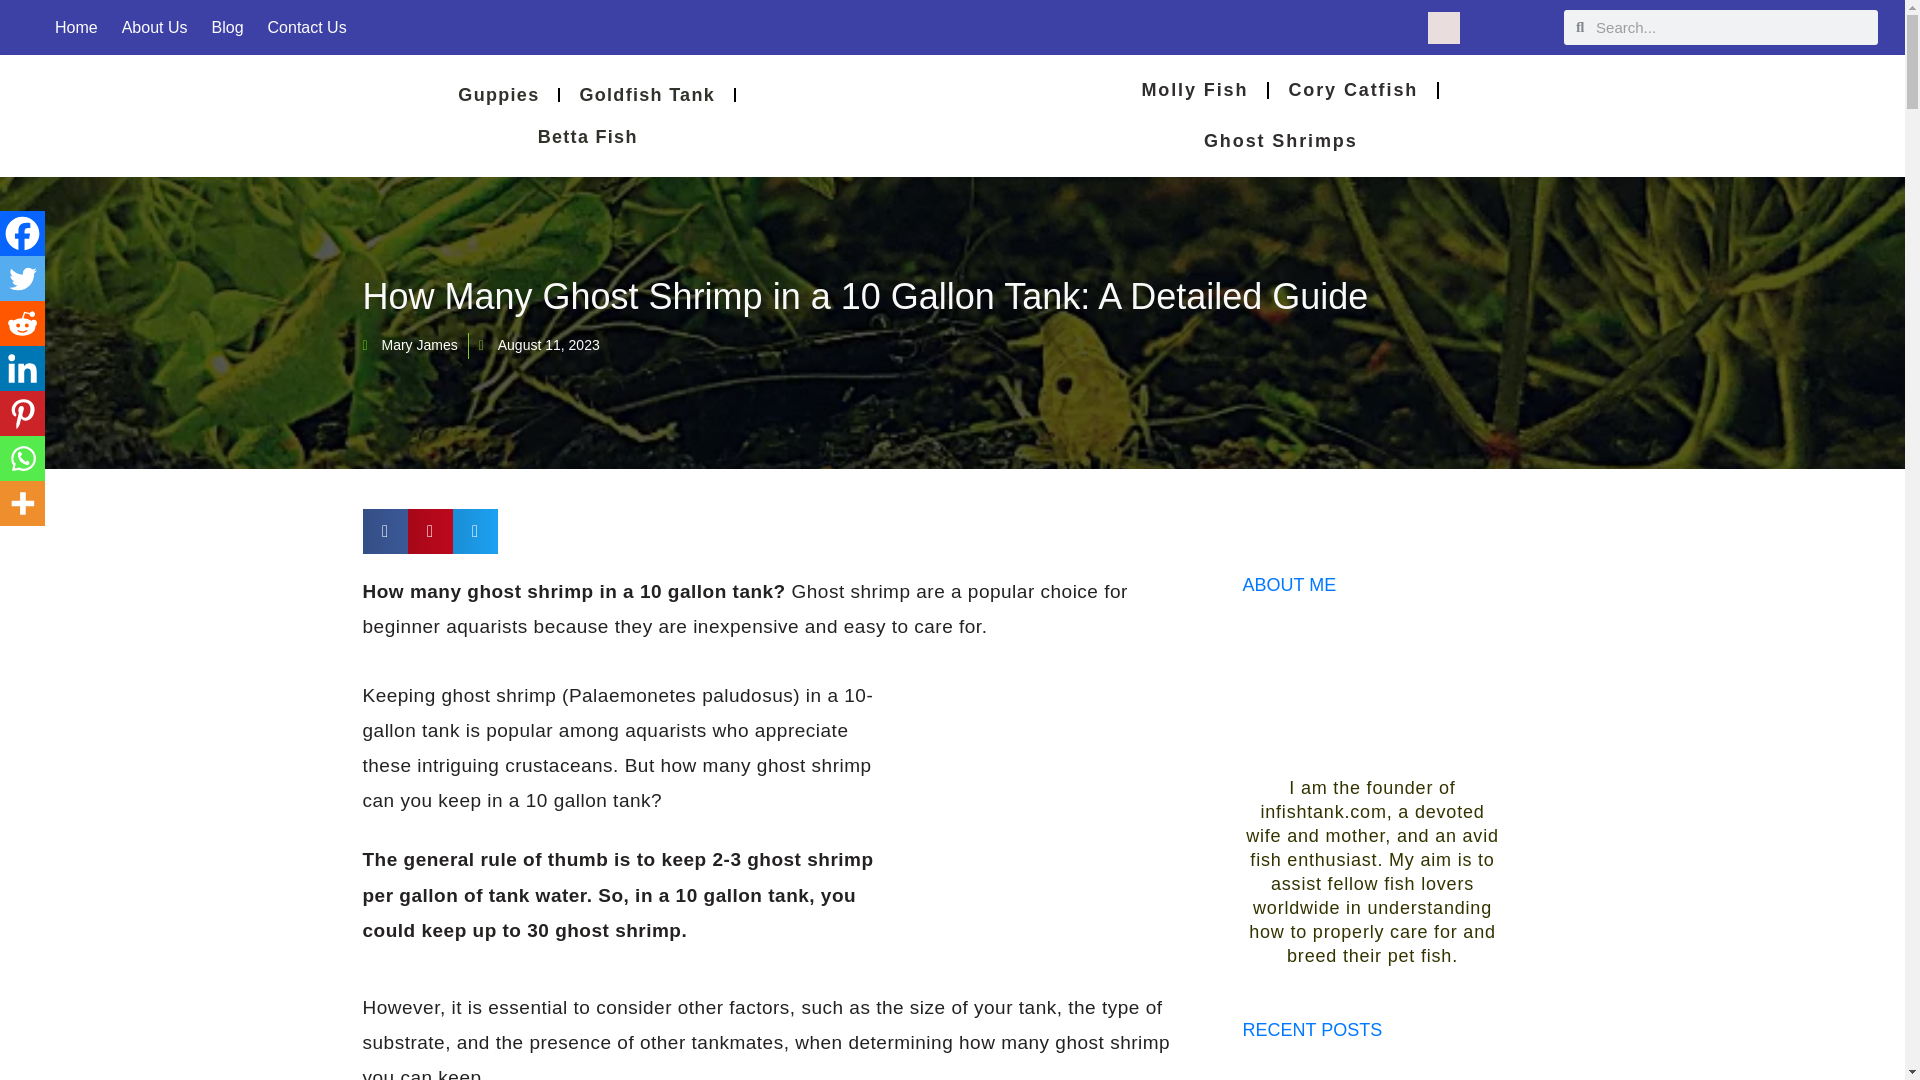 The width and height of the screenshot is (1920, 1080). What do you see at coordinates (498, 94) in the screenshot?
I see `Guppies` at bounding box center [498, 94].